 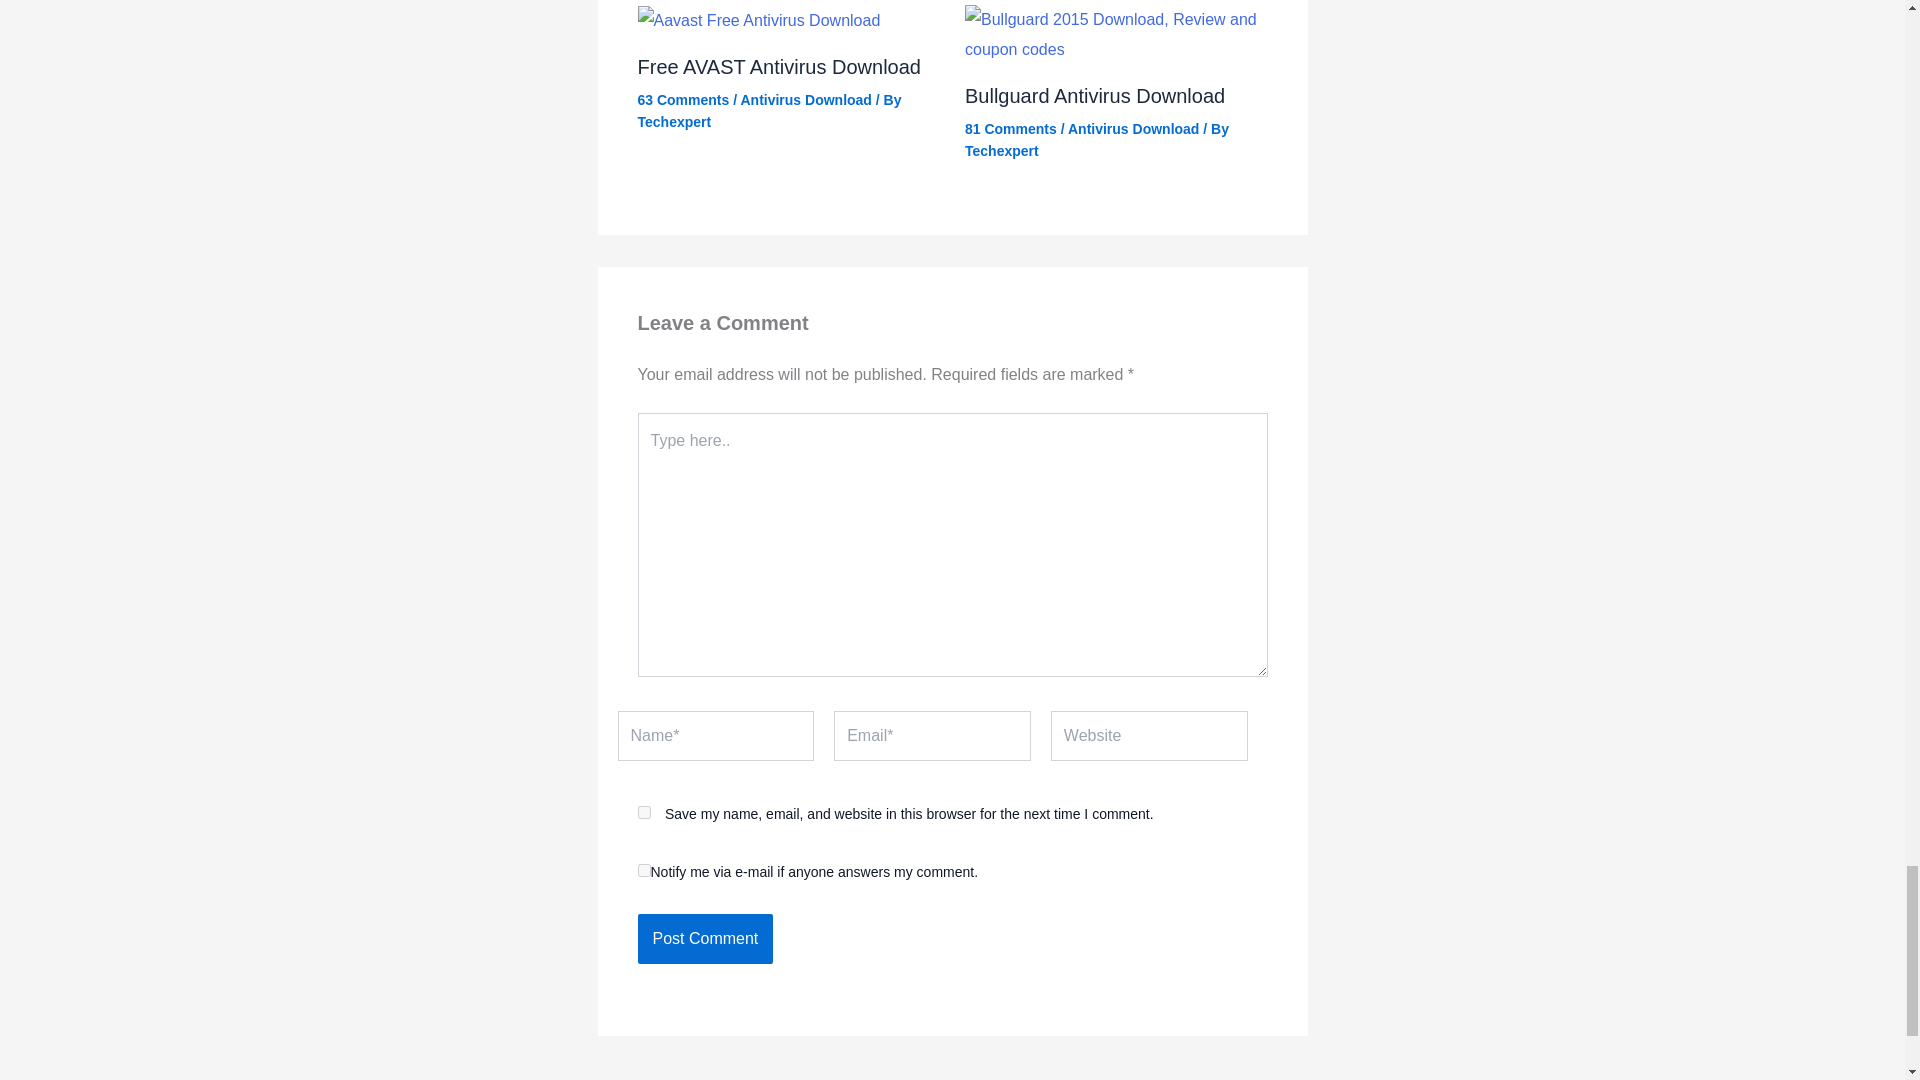 What do you see at coordinates (644, 812) in the screenshot?
I see `yes` at bounding box center [644, 812].